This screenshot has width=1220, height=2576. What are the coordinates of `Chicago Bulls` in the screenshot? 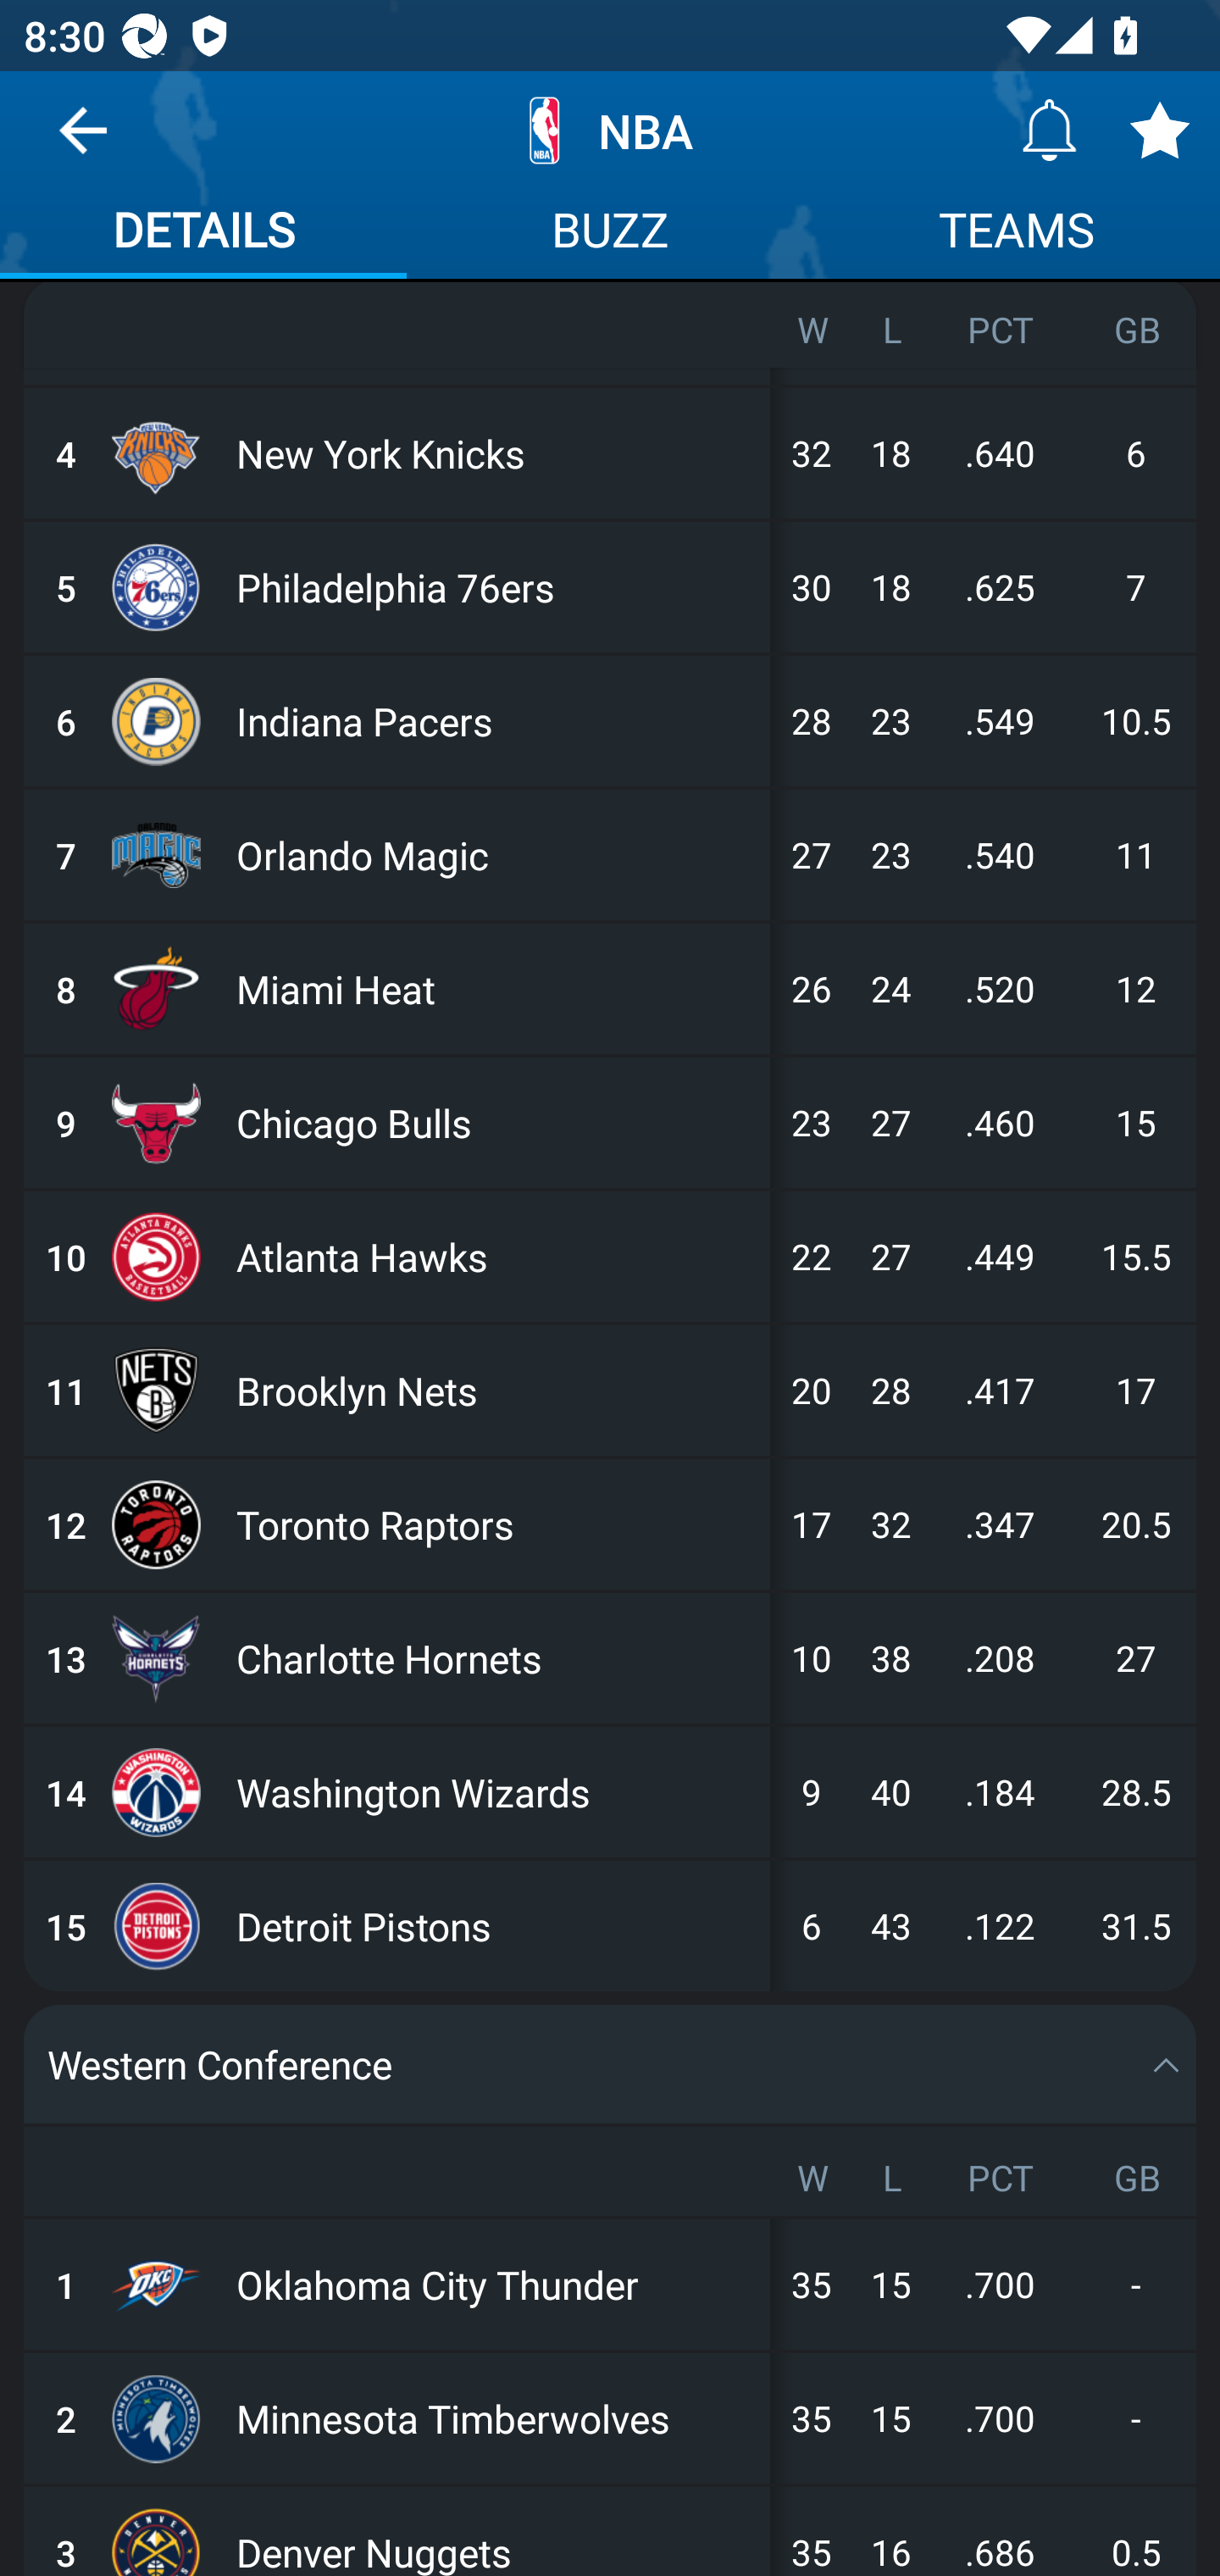 It's located at (496, 1123).